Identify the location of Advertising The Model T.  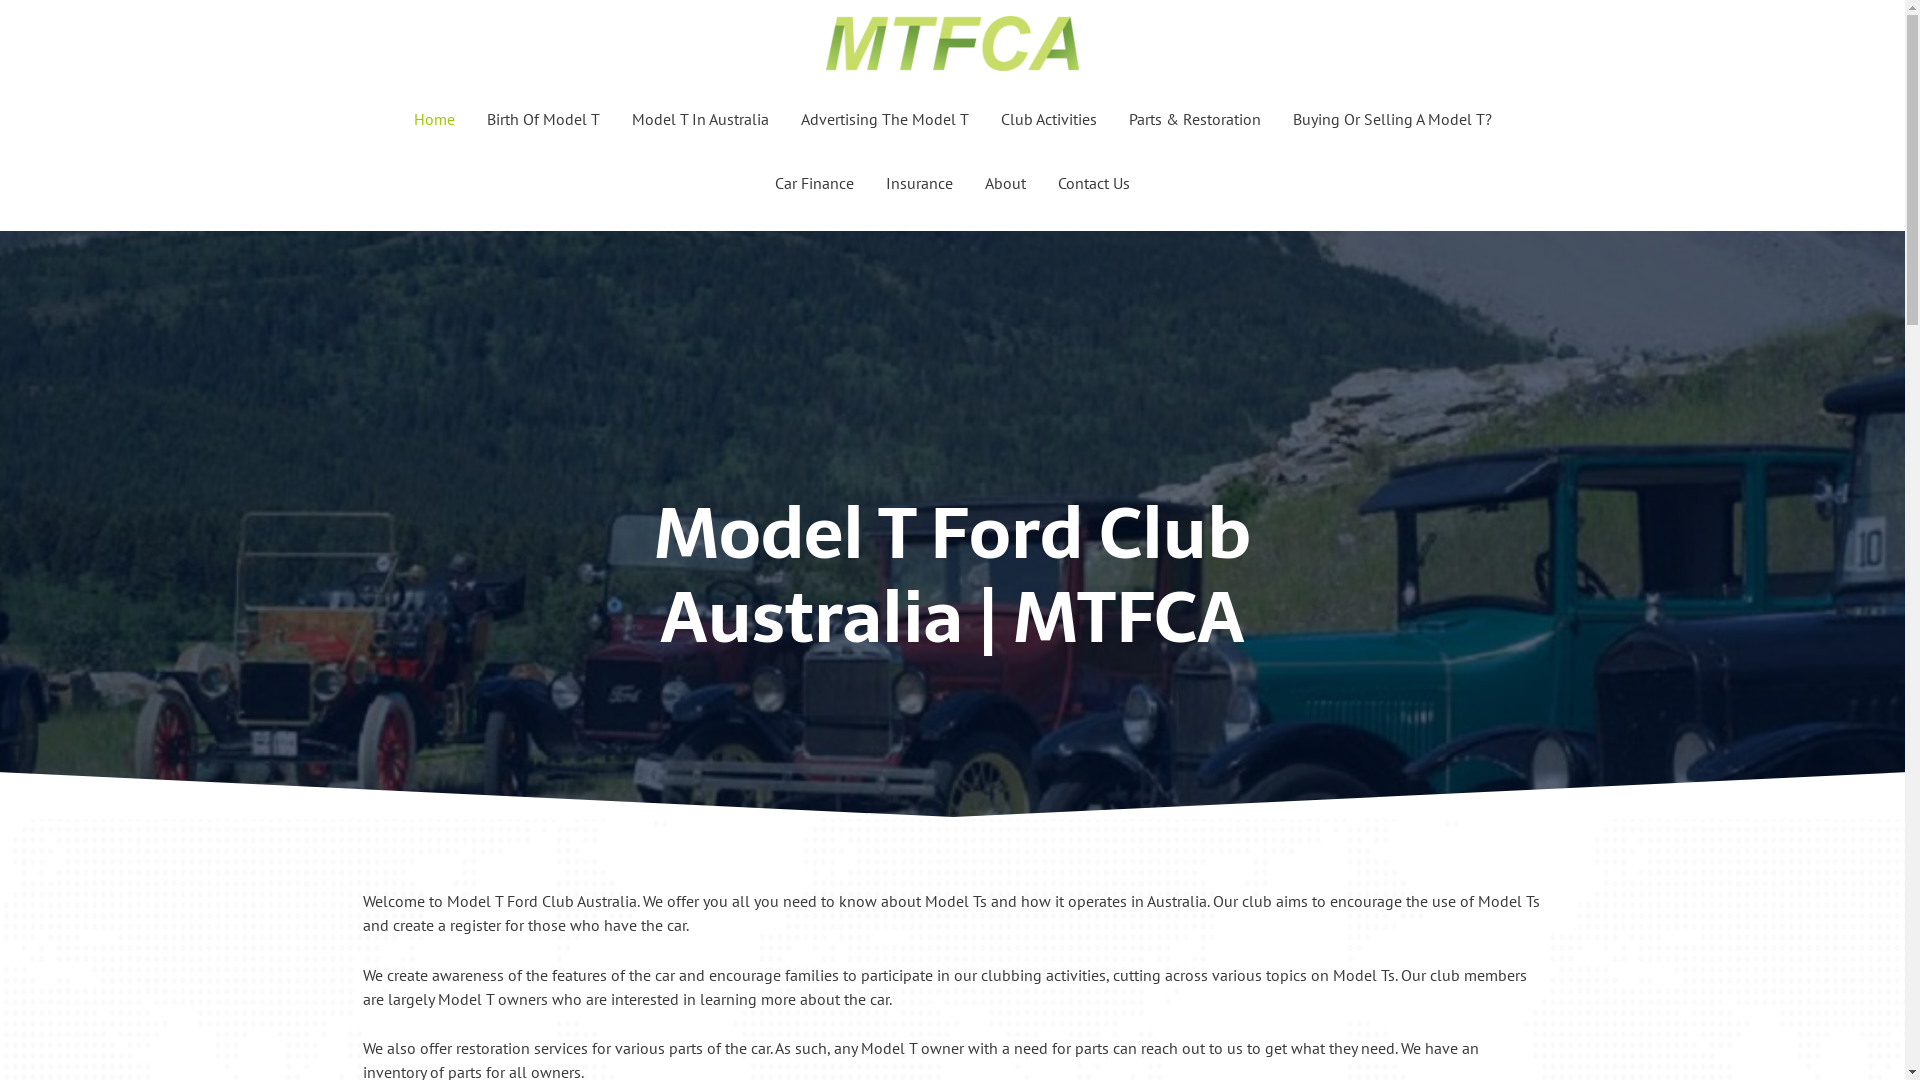
(884, 119).